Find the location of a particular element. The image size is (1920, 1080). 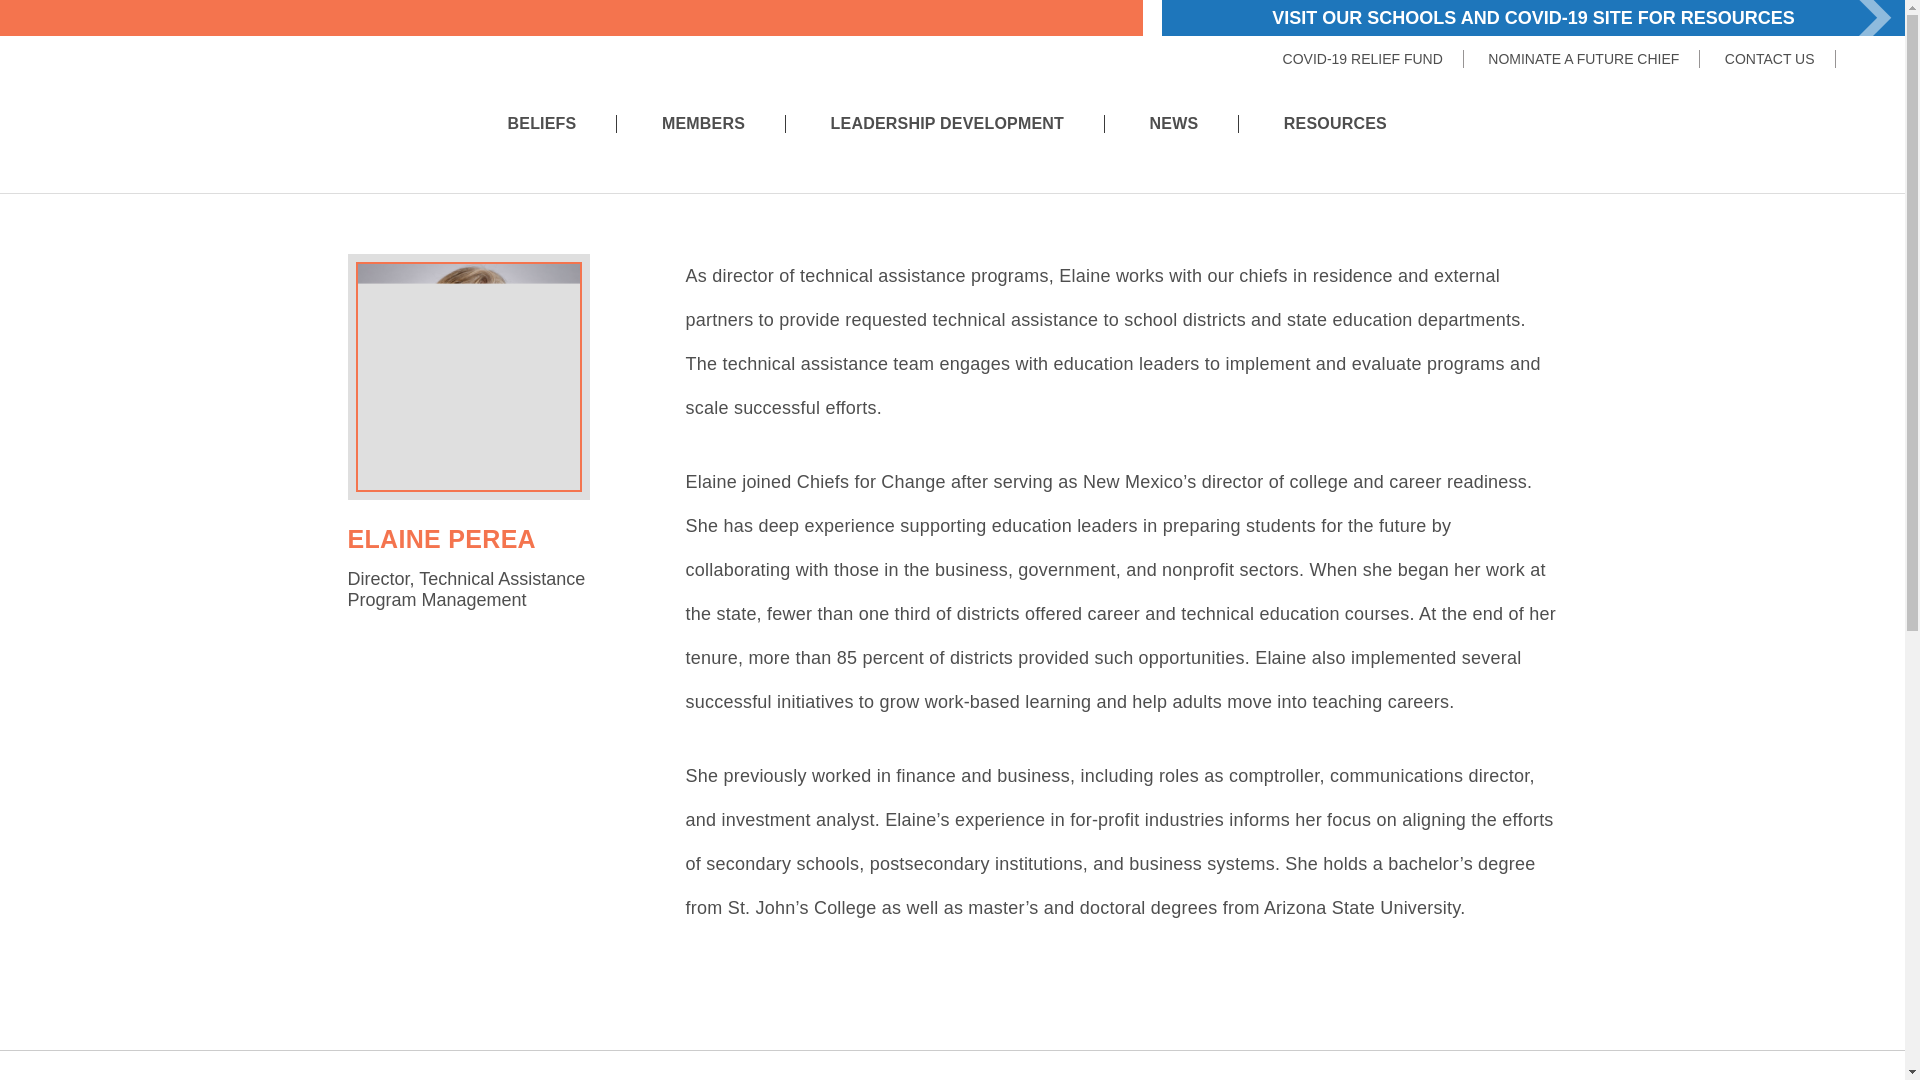

MEMBERS is located at coordinates (703, 123).